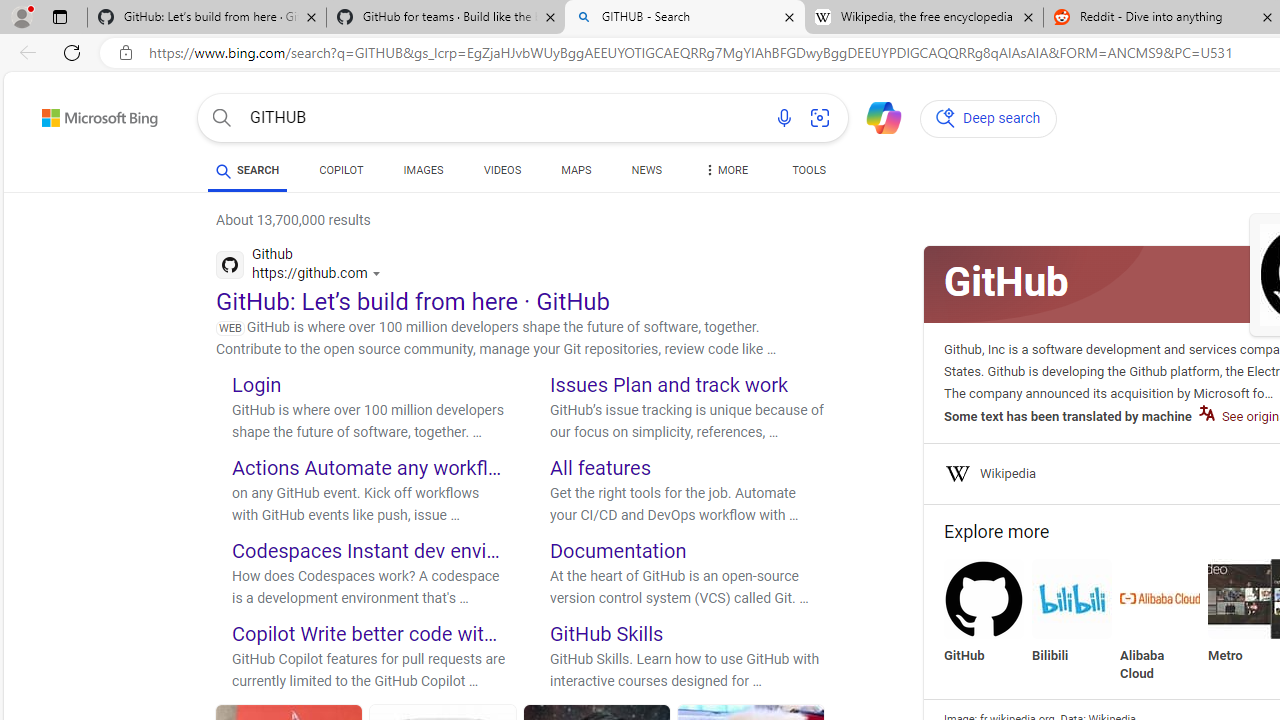  What do you see at coordinates (808, 170) in the screenshot?
I see `TOOLS` at bounding box center [808, 170].